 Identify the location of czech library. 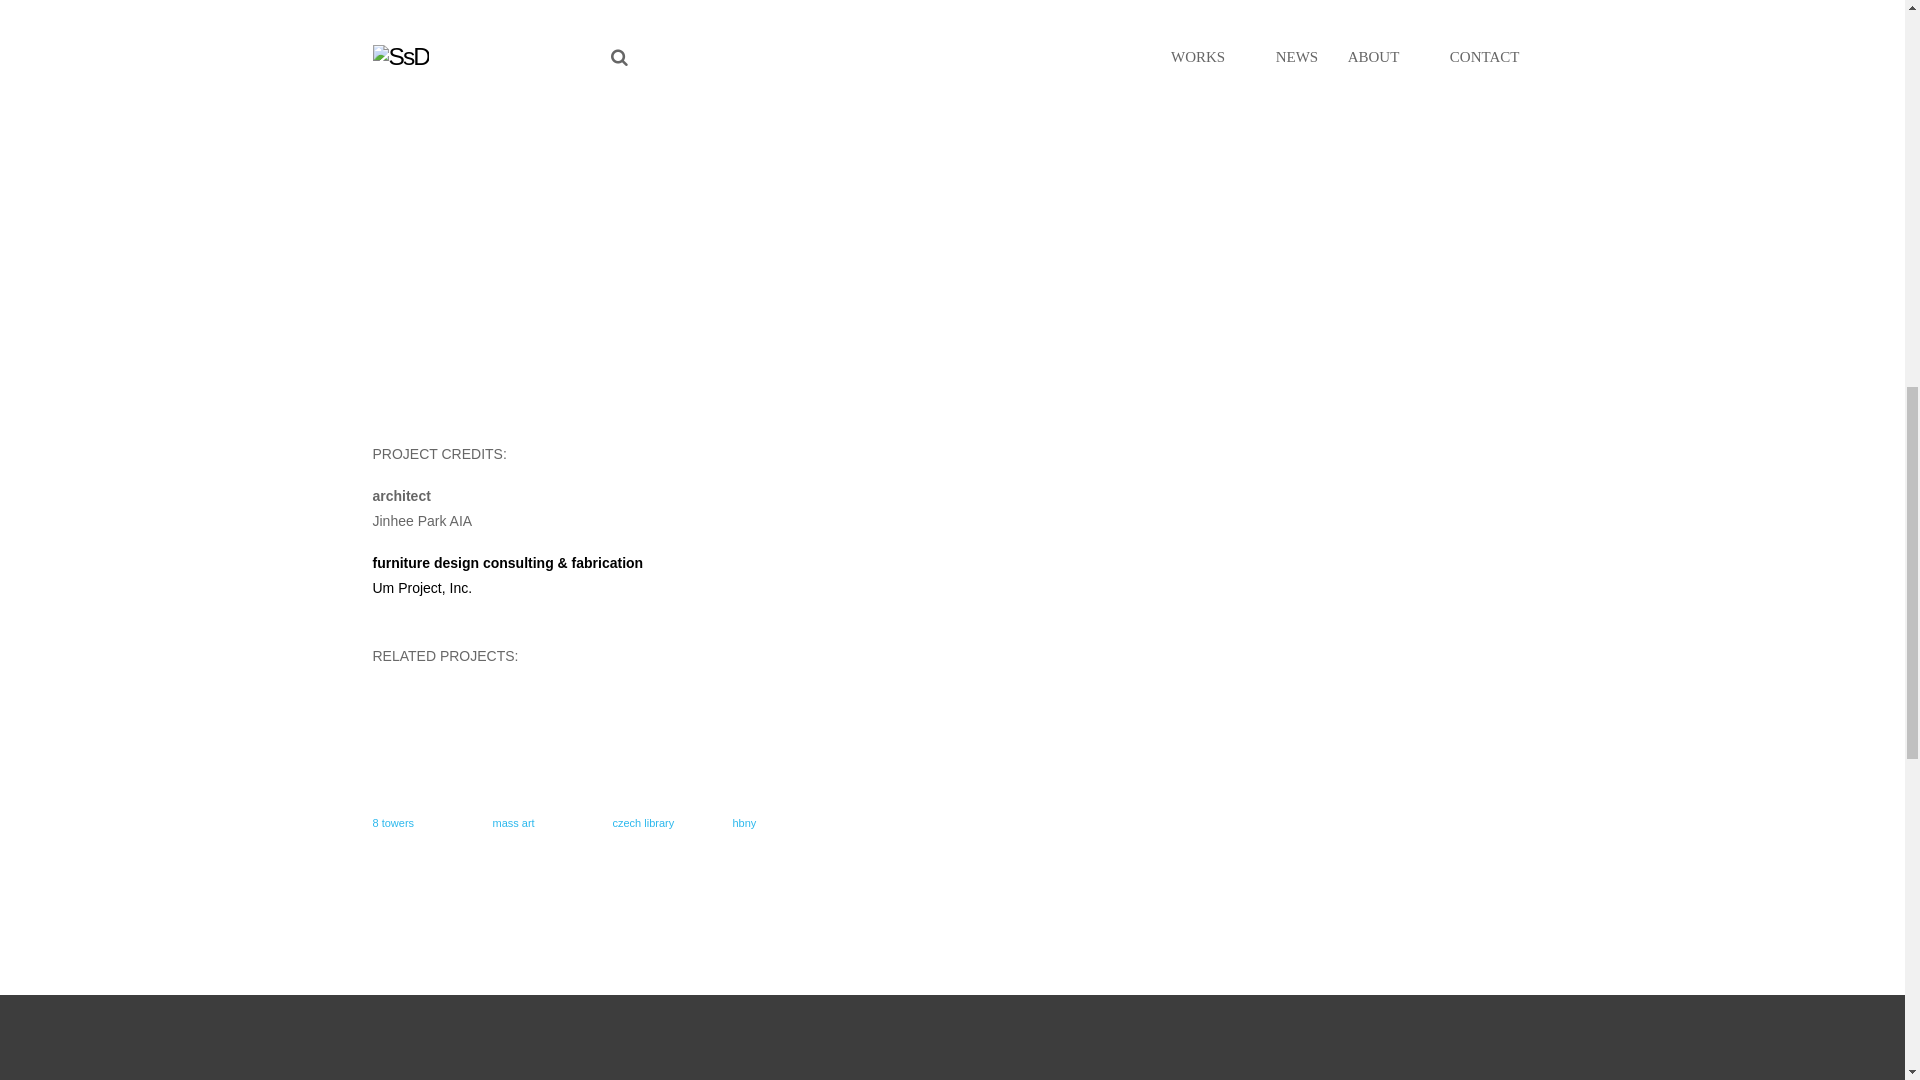
(642, 822).